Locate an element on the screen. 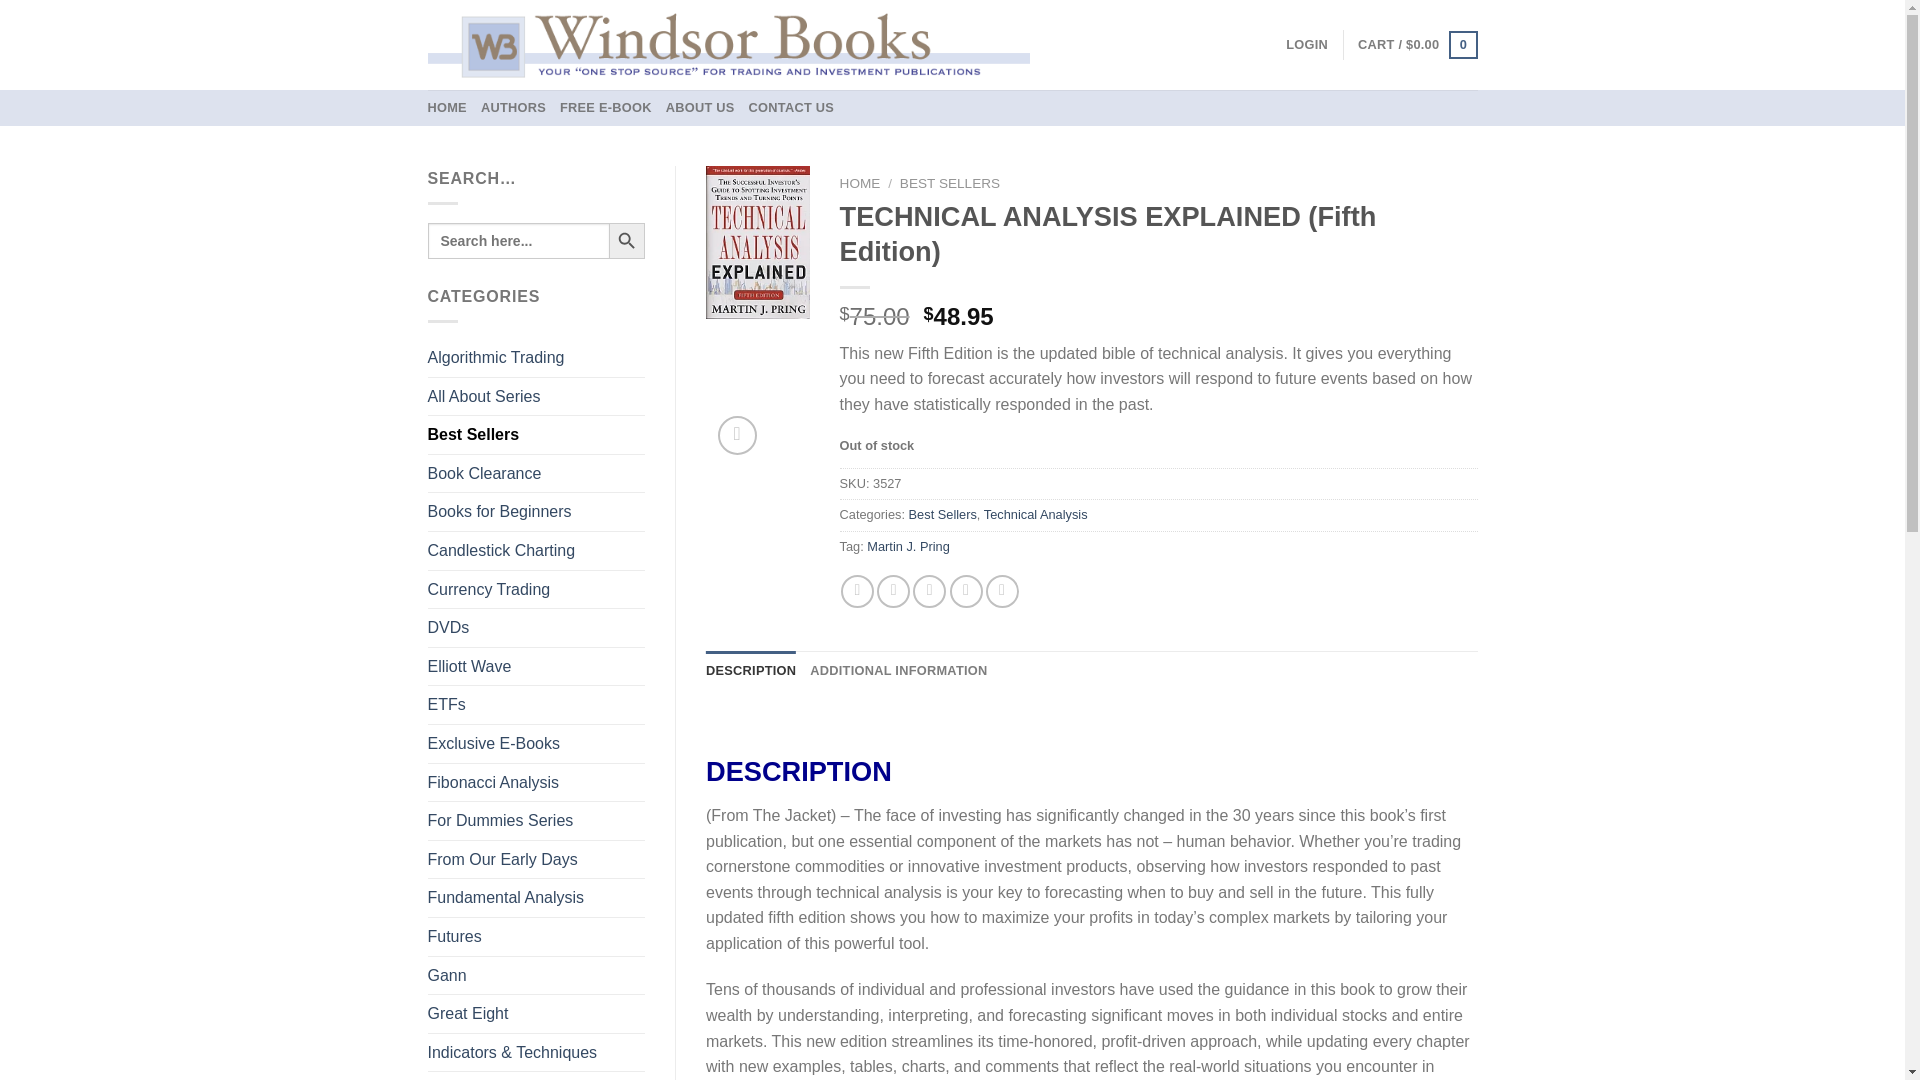  All About Series is located at coordinates (536, 396).